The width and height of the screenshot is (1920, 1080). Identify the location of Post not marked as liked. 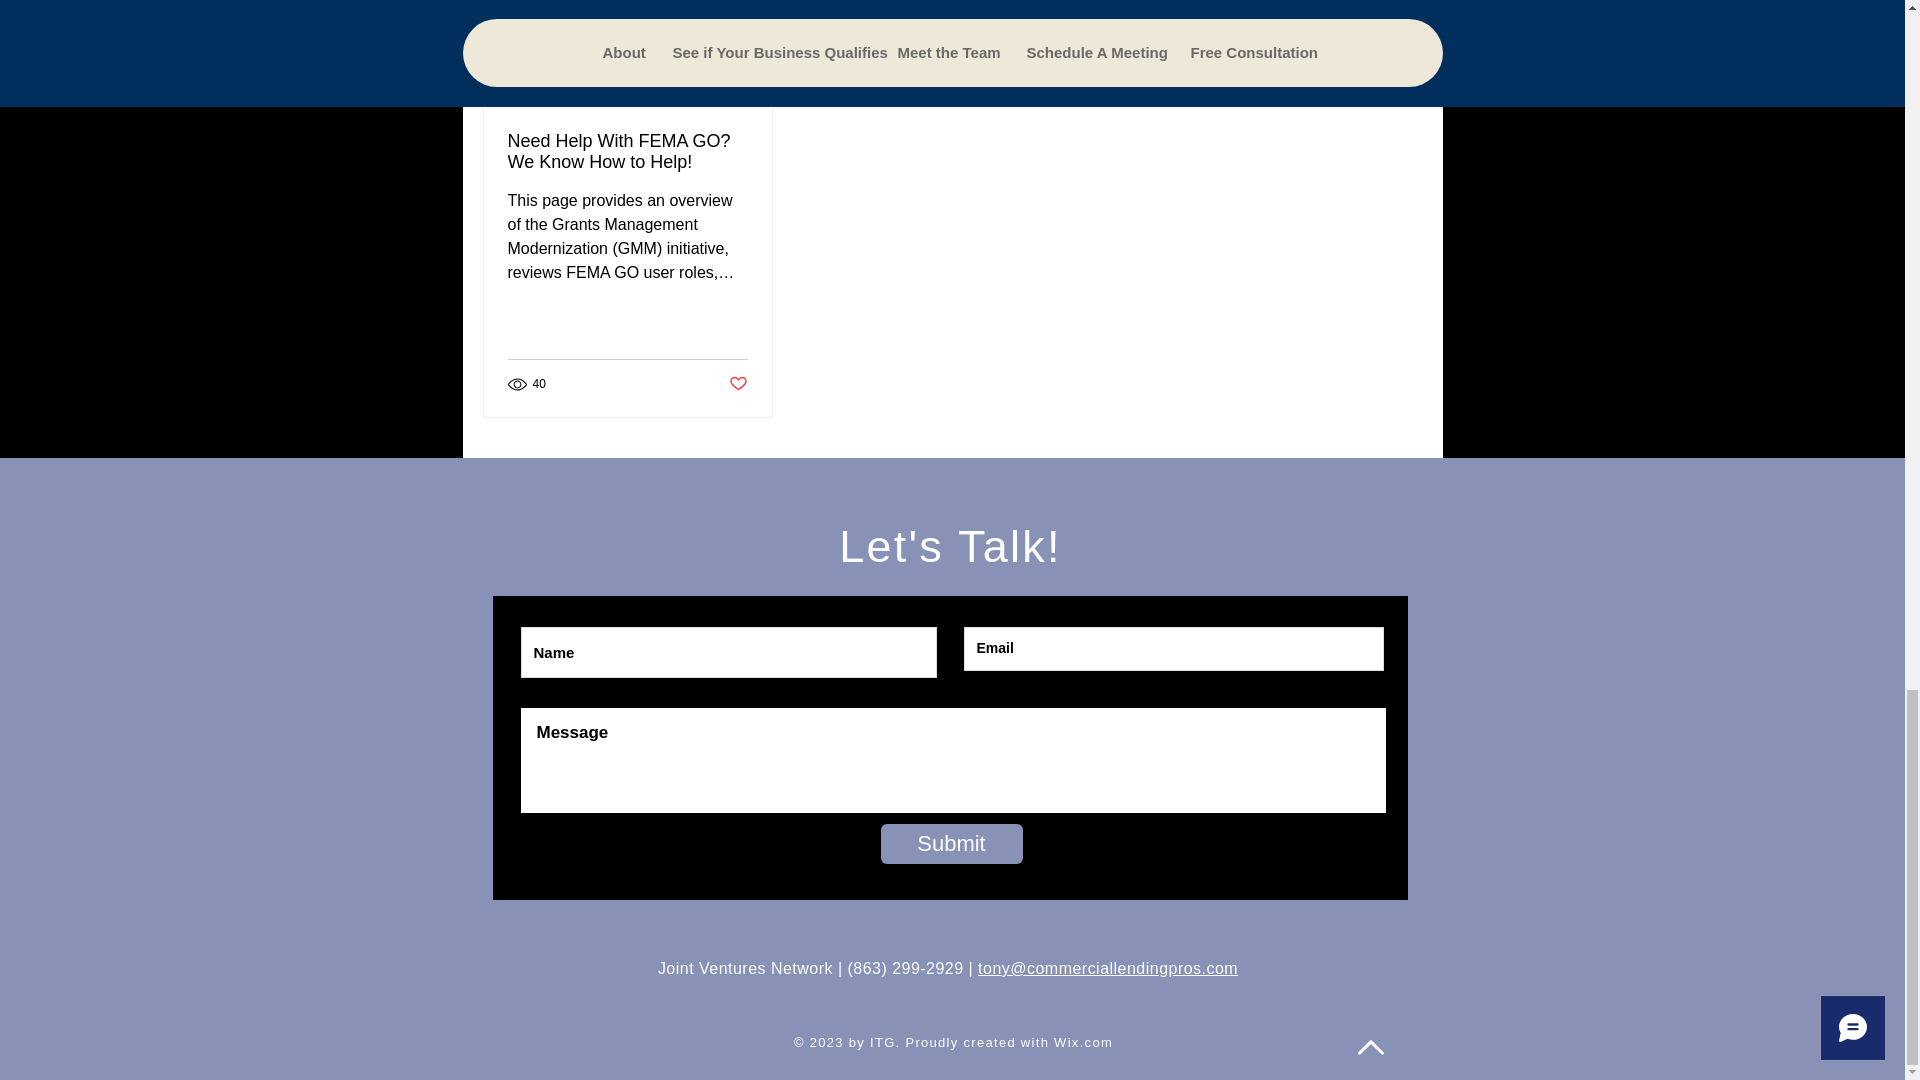
(736, 384).